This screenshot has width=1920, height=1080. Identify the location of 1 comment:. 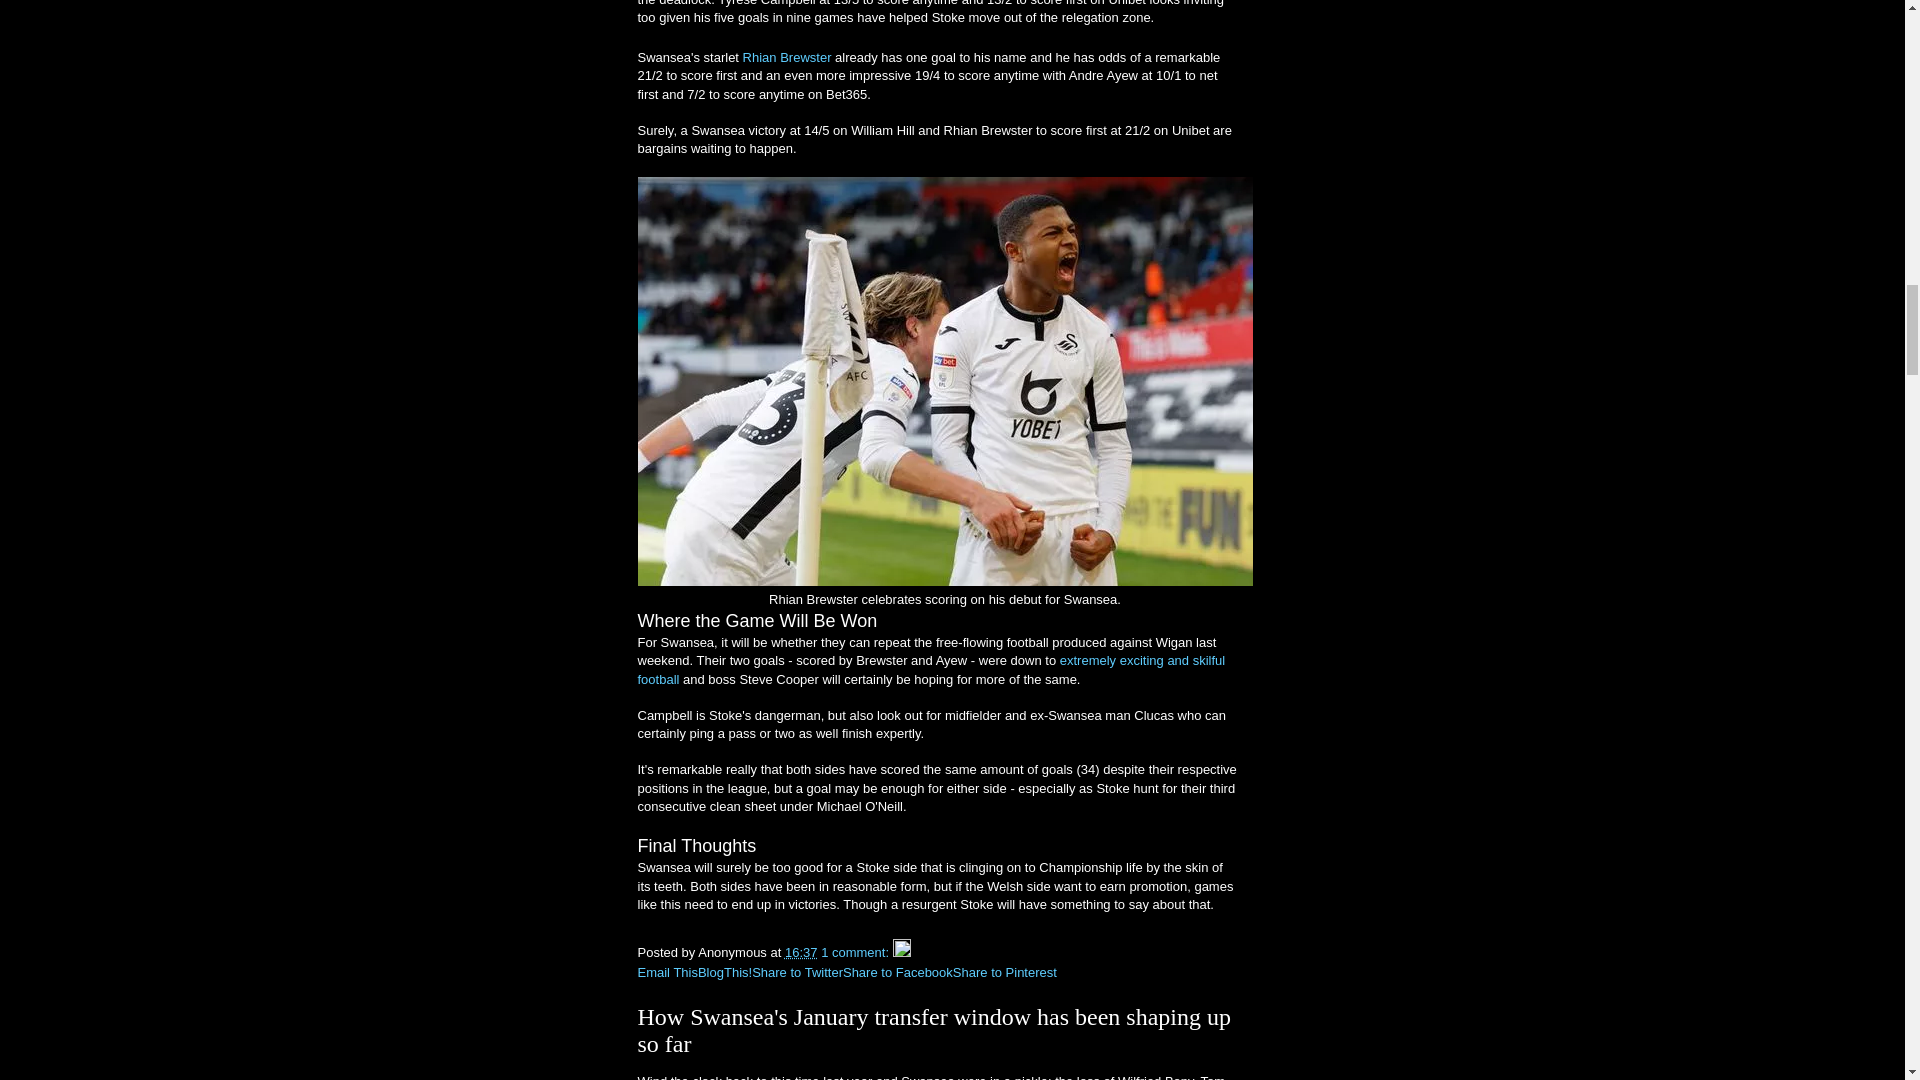
(856, 952).